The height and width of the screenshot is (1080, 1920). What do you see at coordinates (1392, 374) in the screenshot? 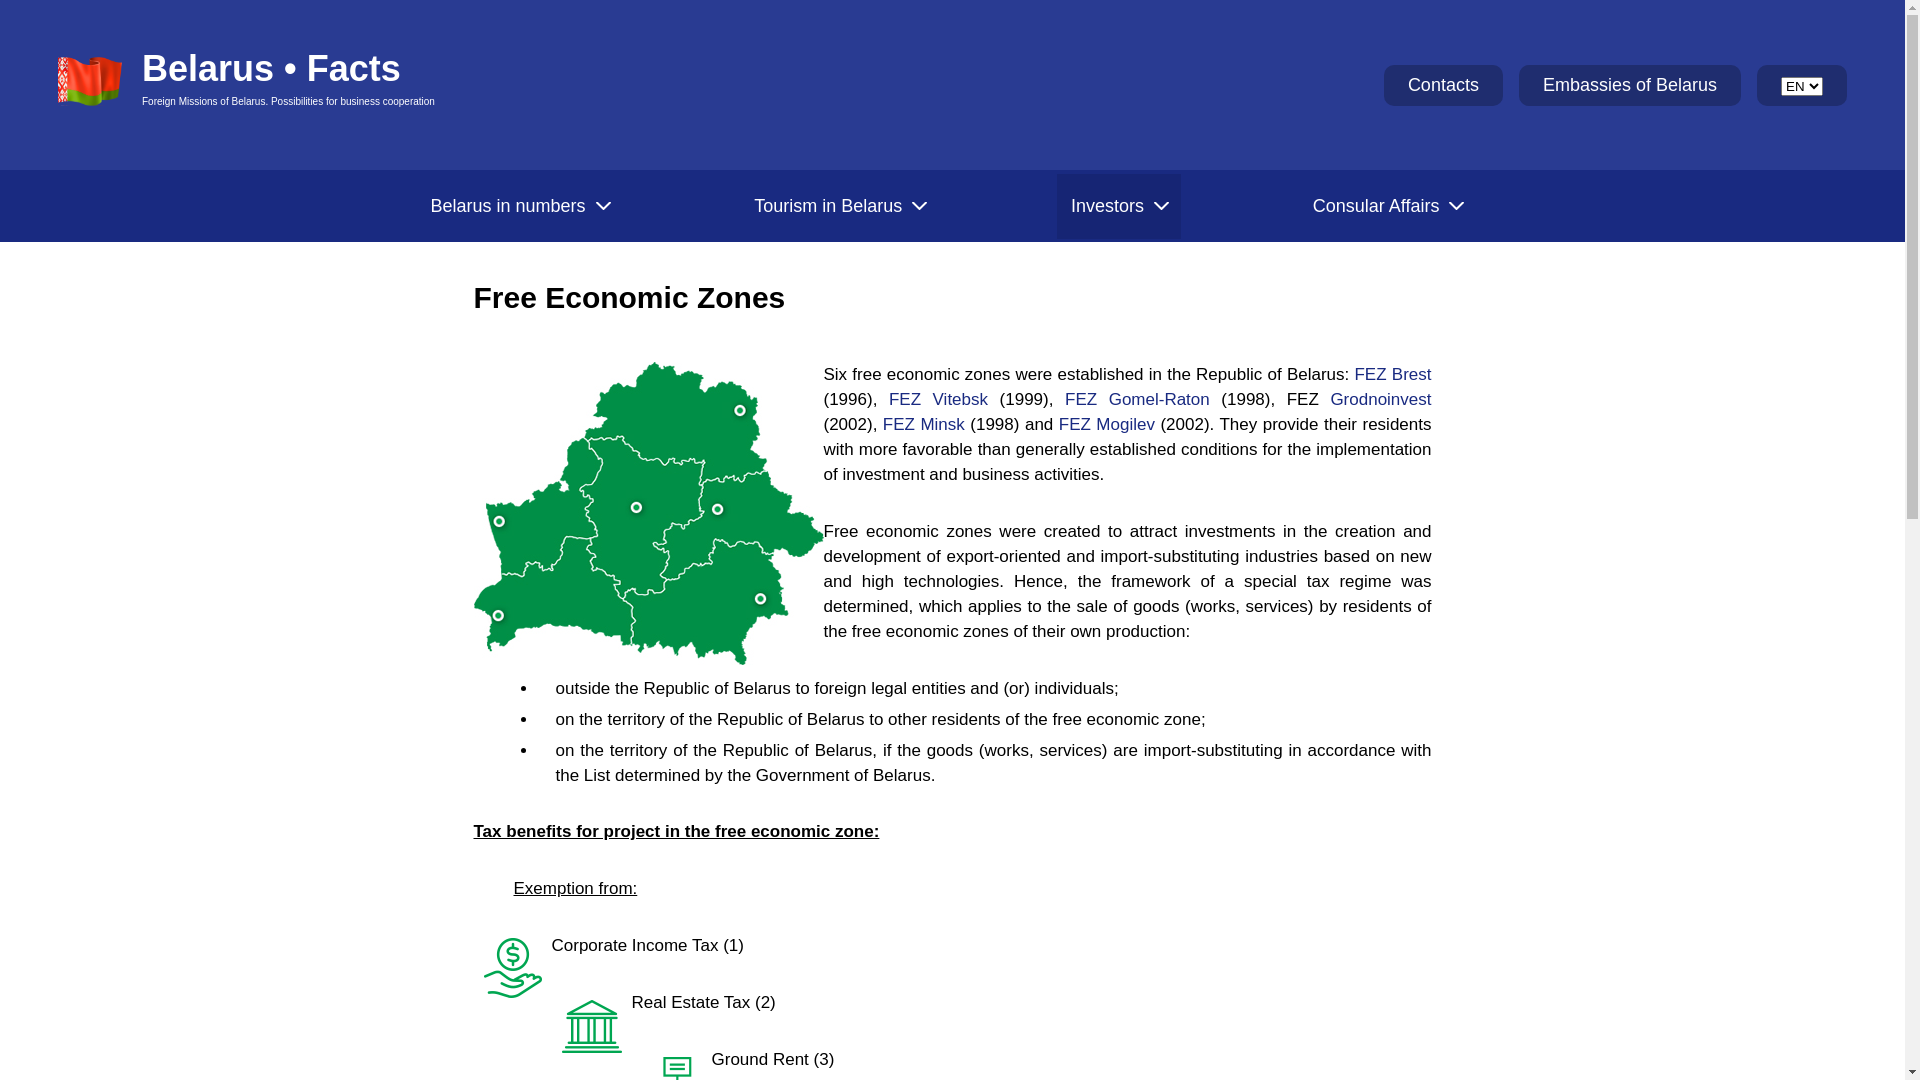
I see `FEZ Brest` at bounding box center [1392, 374].